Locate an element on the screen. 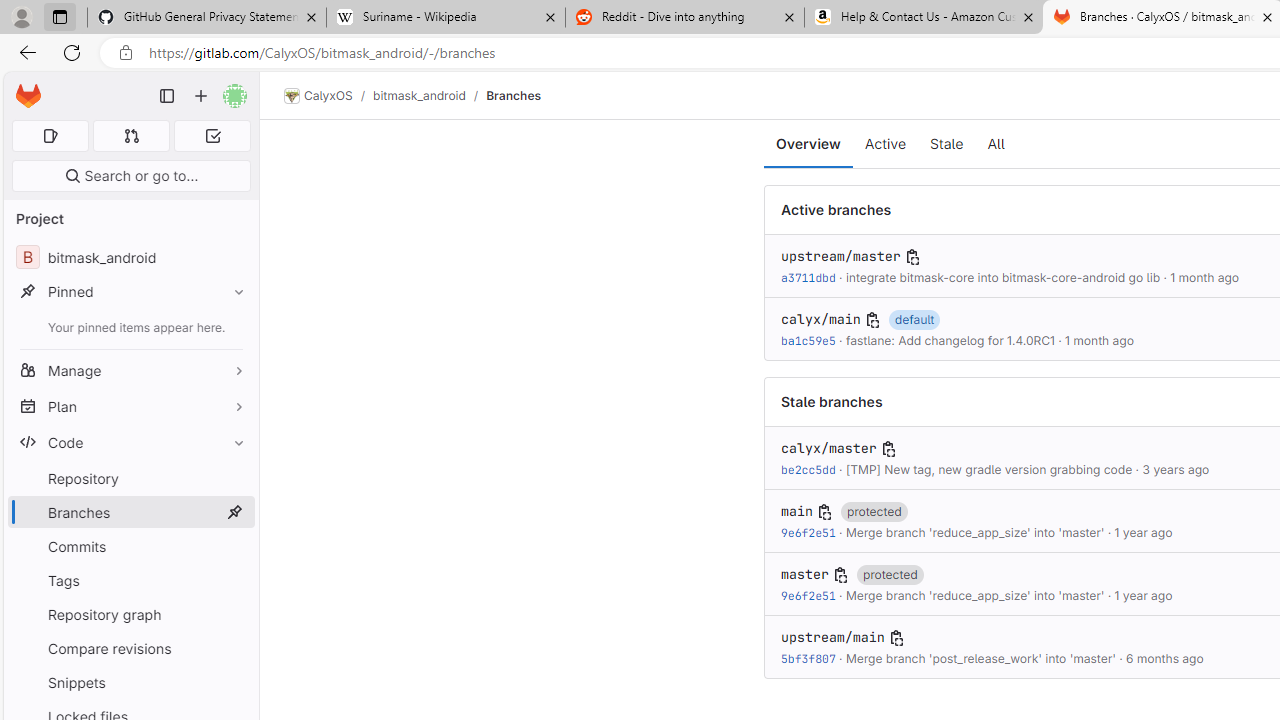 The height and width of the screenshot is (720, 1280). Pin Tags is located at coordinates (234, 580).